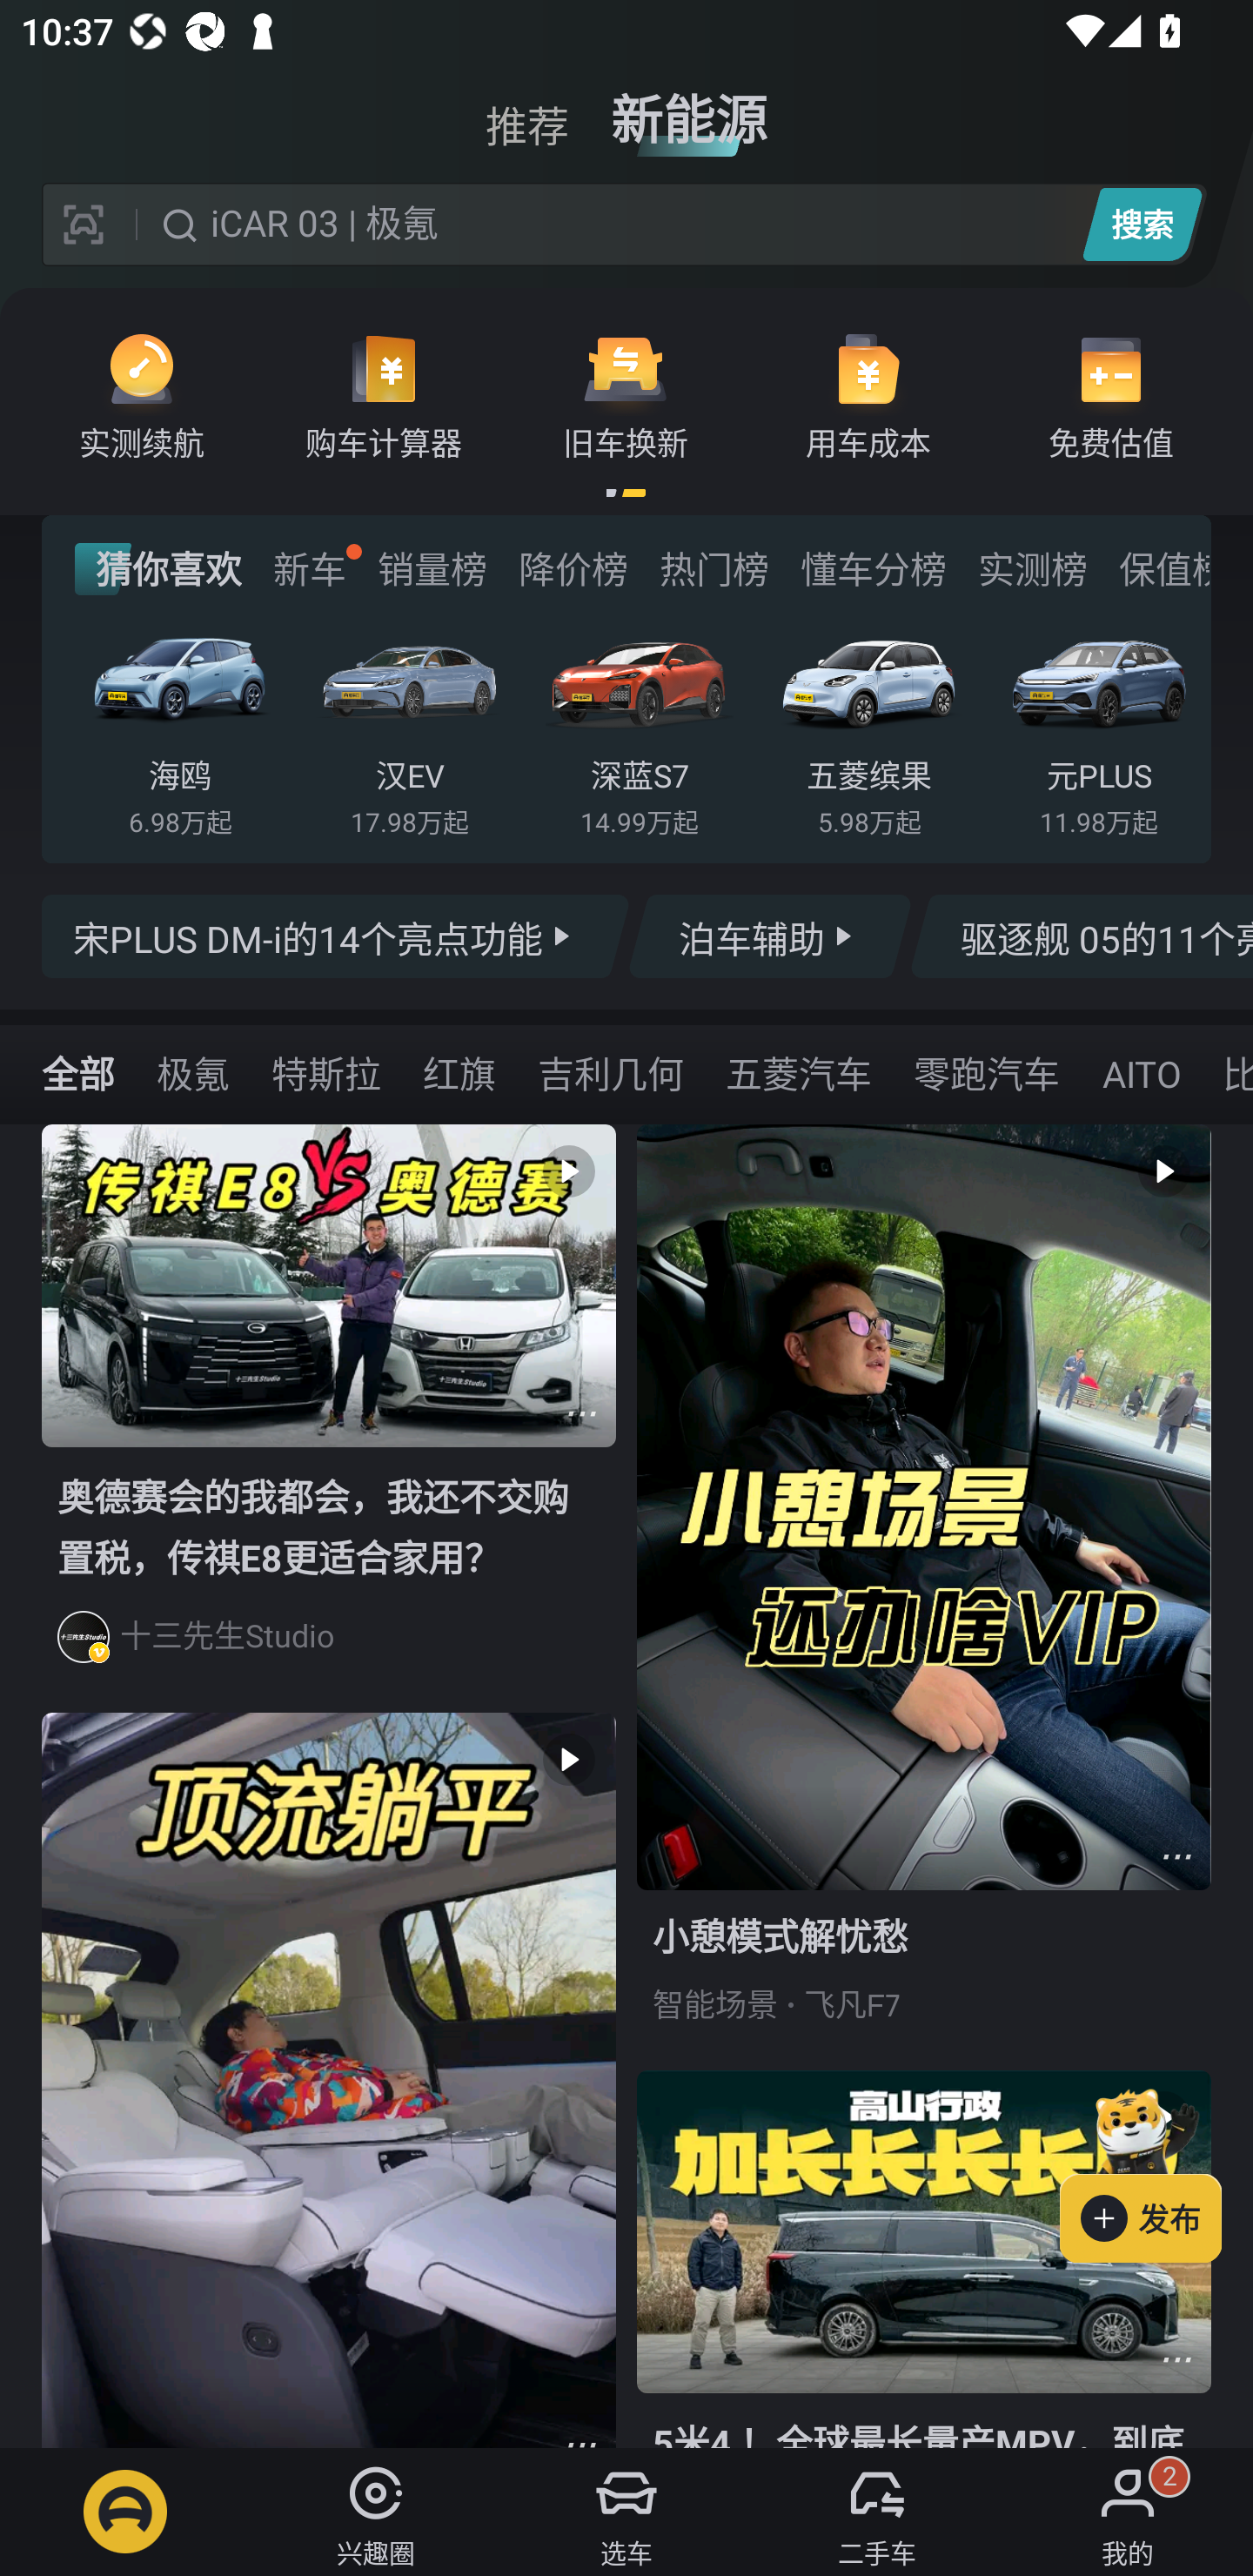 This screenshot has width=1253, height=2576. I want to click on 汉EV 17.98万起, so click(409, 728).